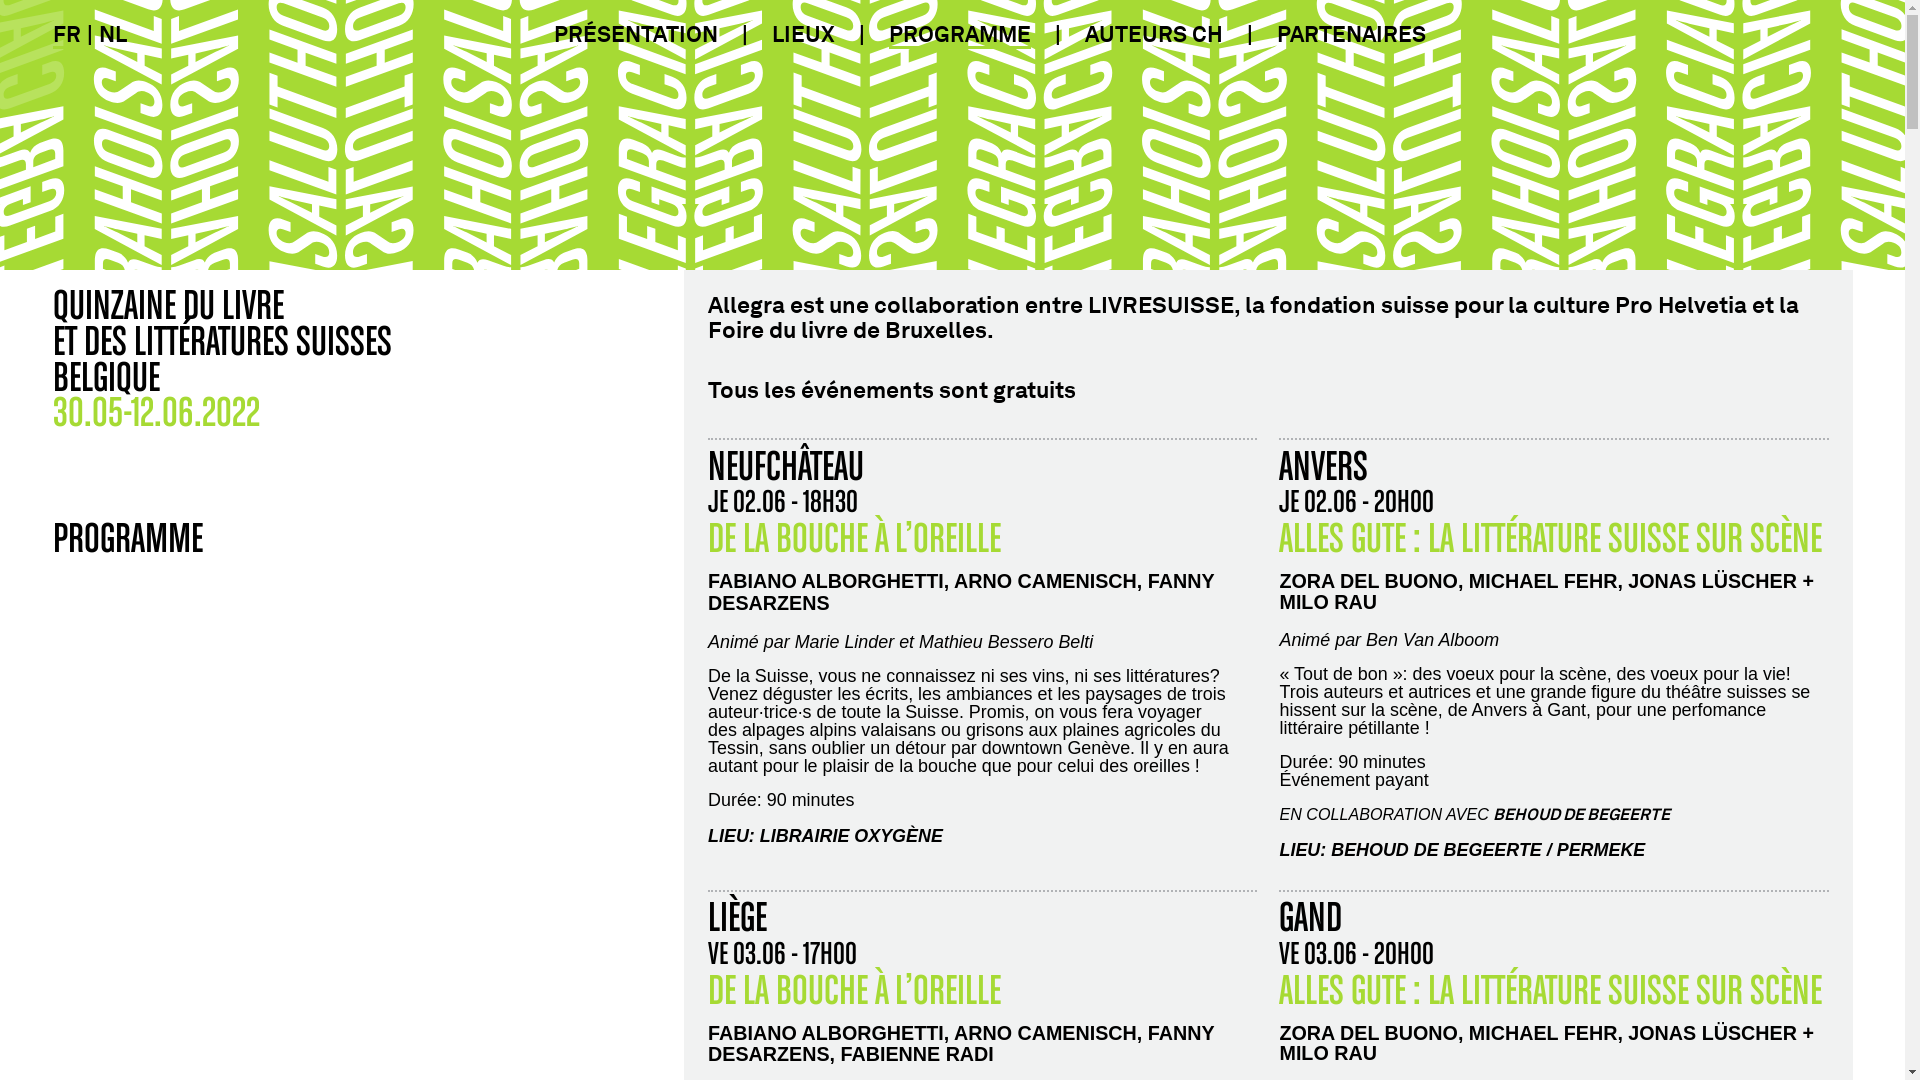 The image size is (1920, 1080). What do you see at coordinates (1356, 956) in the screenshot?
I see `VE 03.06 - 20H00` at bounding box center [1356, 956].